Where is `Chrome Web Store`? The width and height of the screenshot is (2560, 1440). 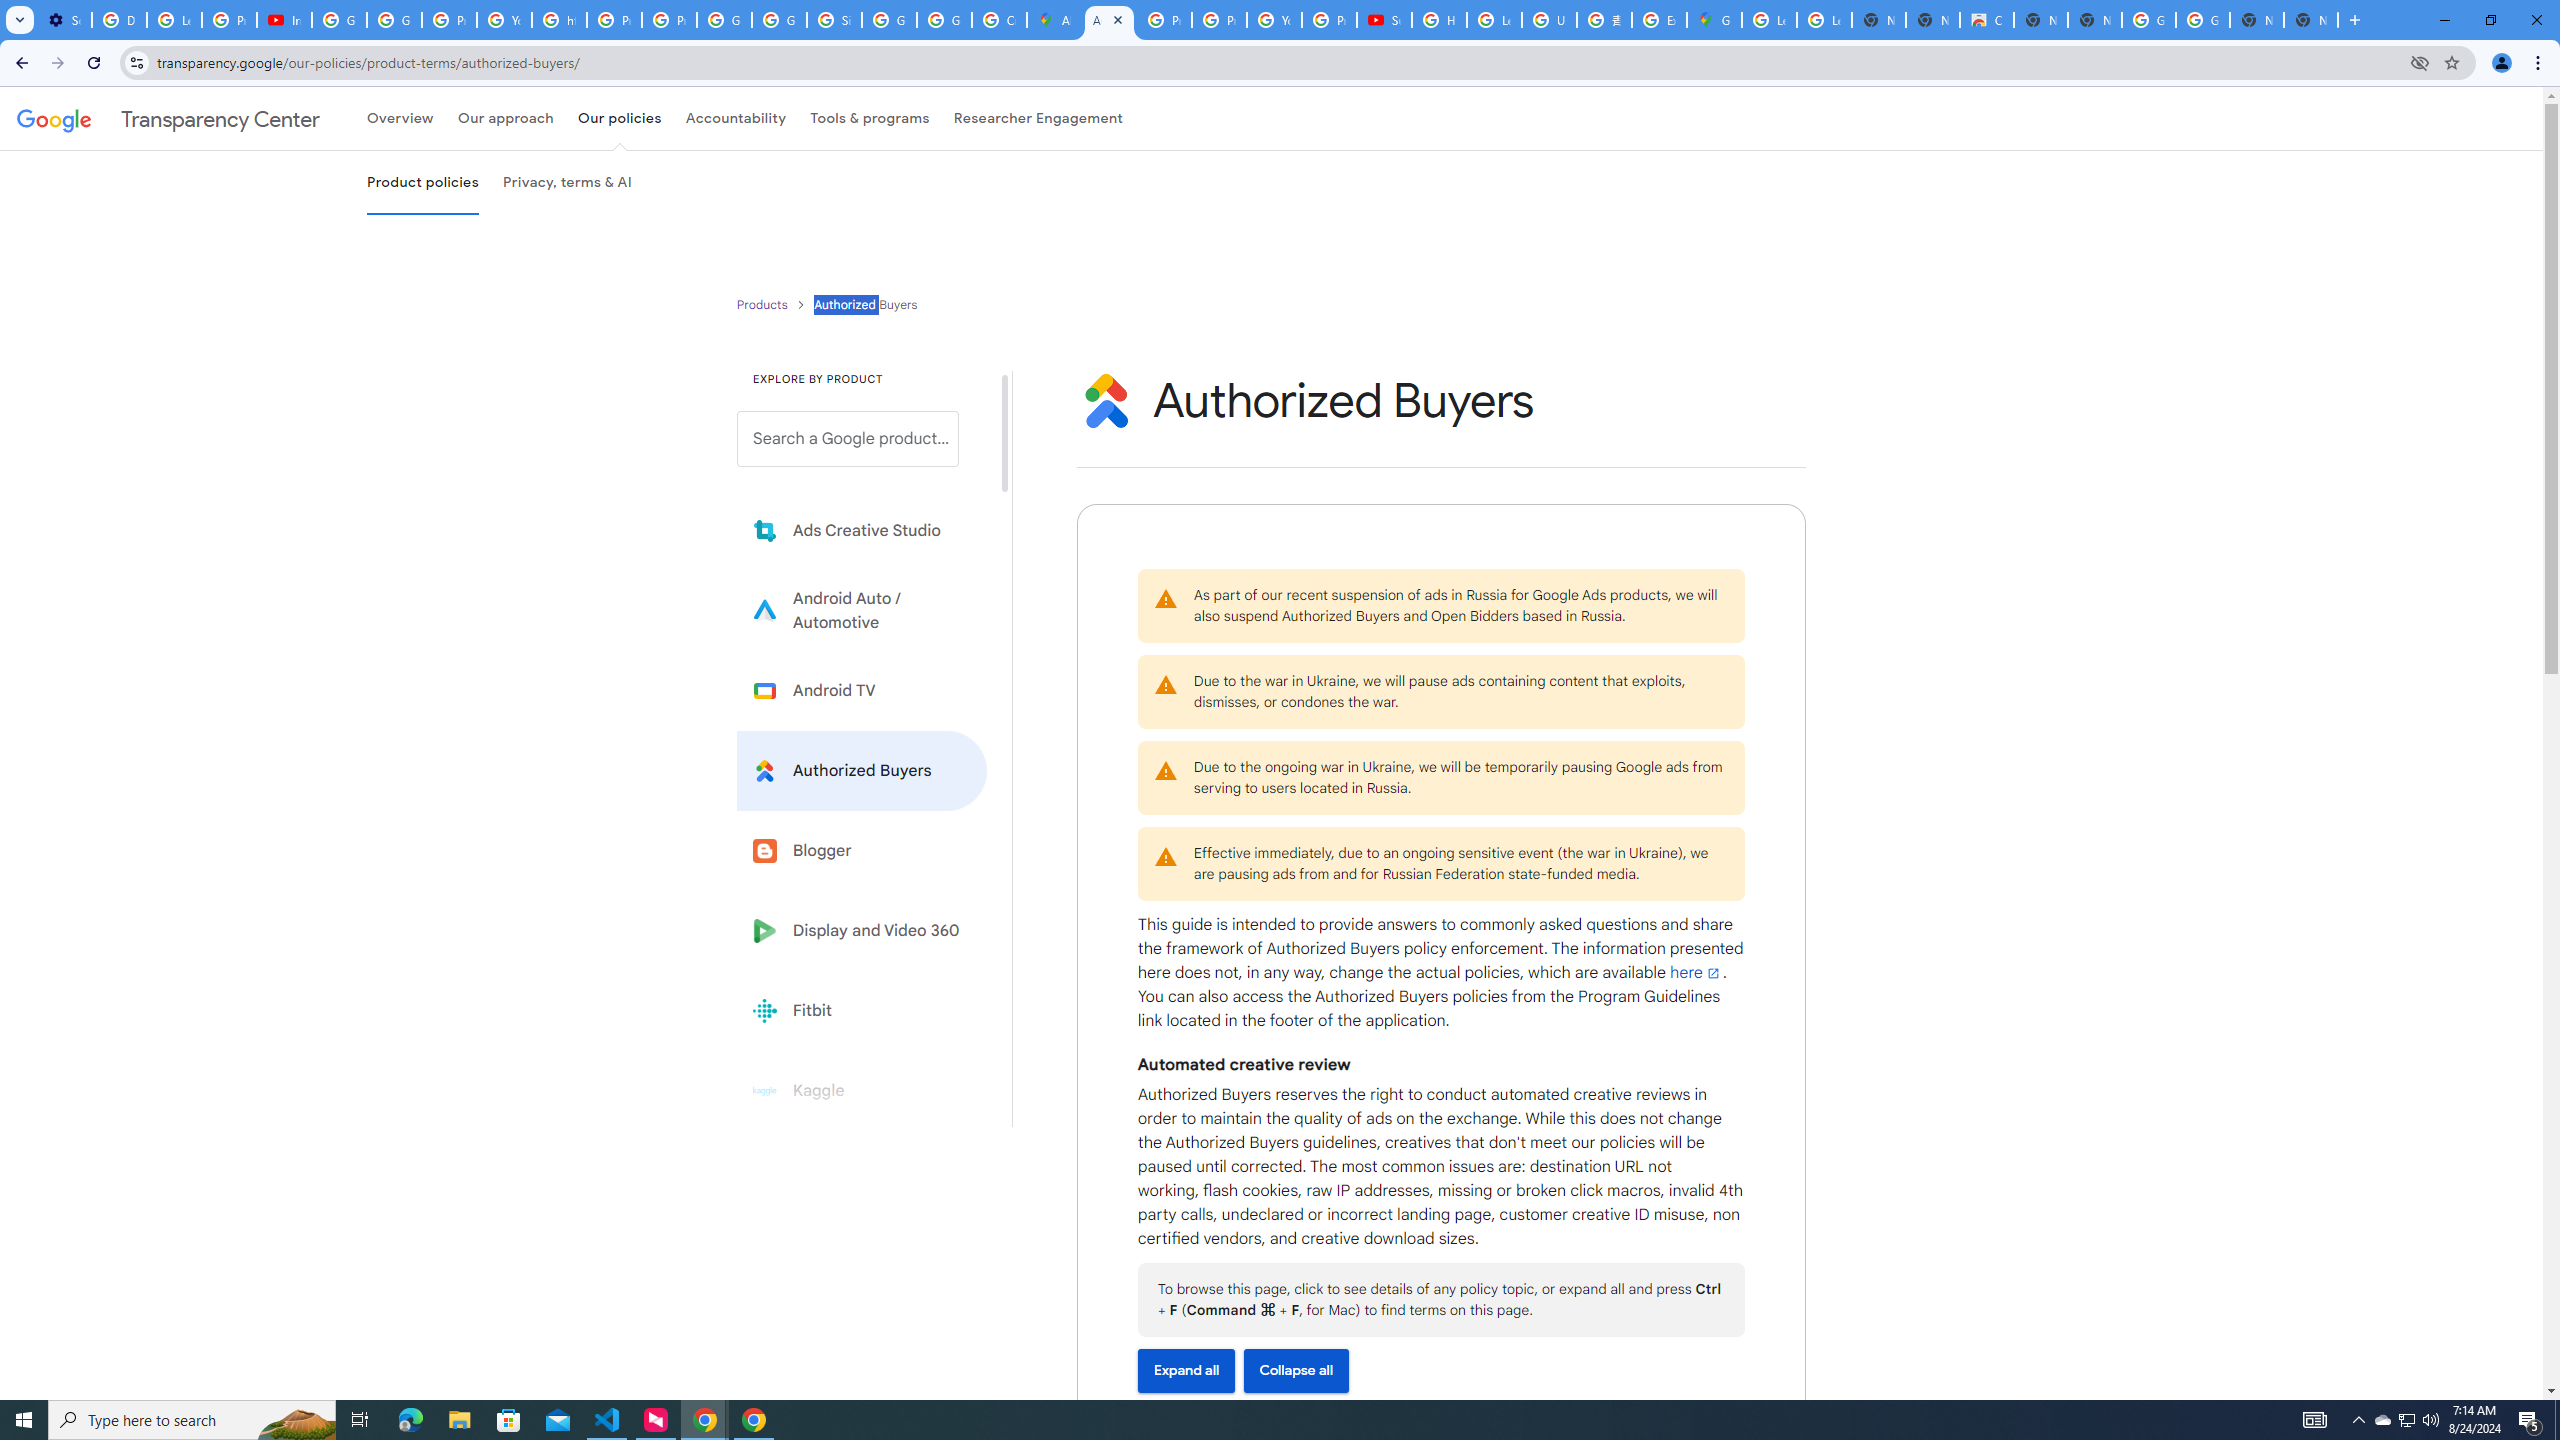 Chrome Web Store is located at coordinates (1986, 20).